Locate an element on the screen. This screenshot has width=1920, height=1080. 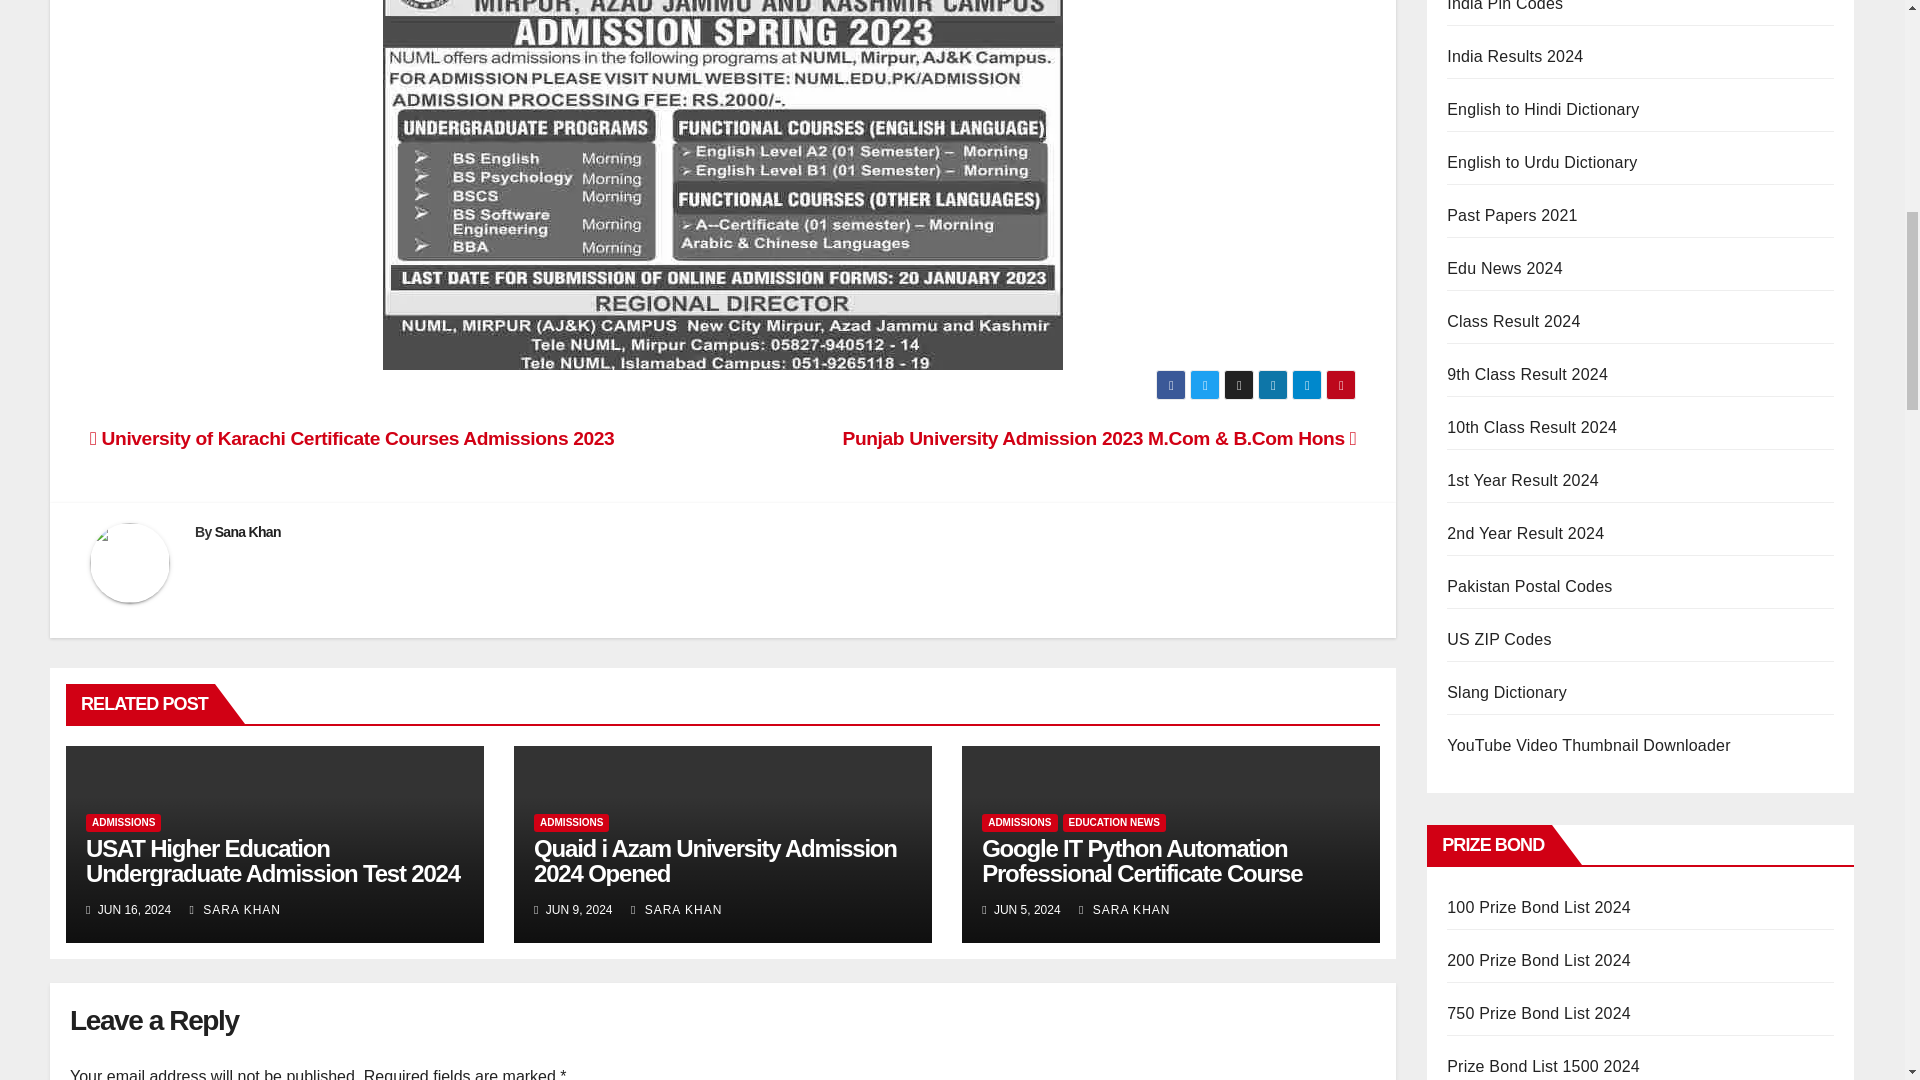
Permalink to: Quaid i Azam University Admission 2024 Opened is located at coordinates (714, 860).